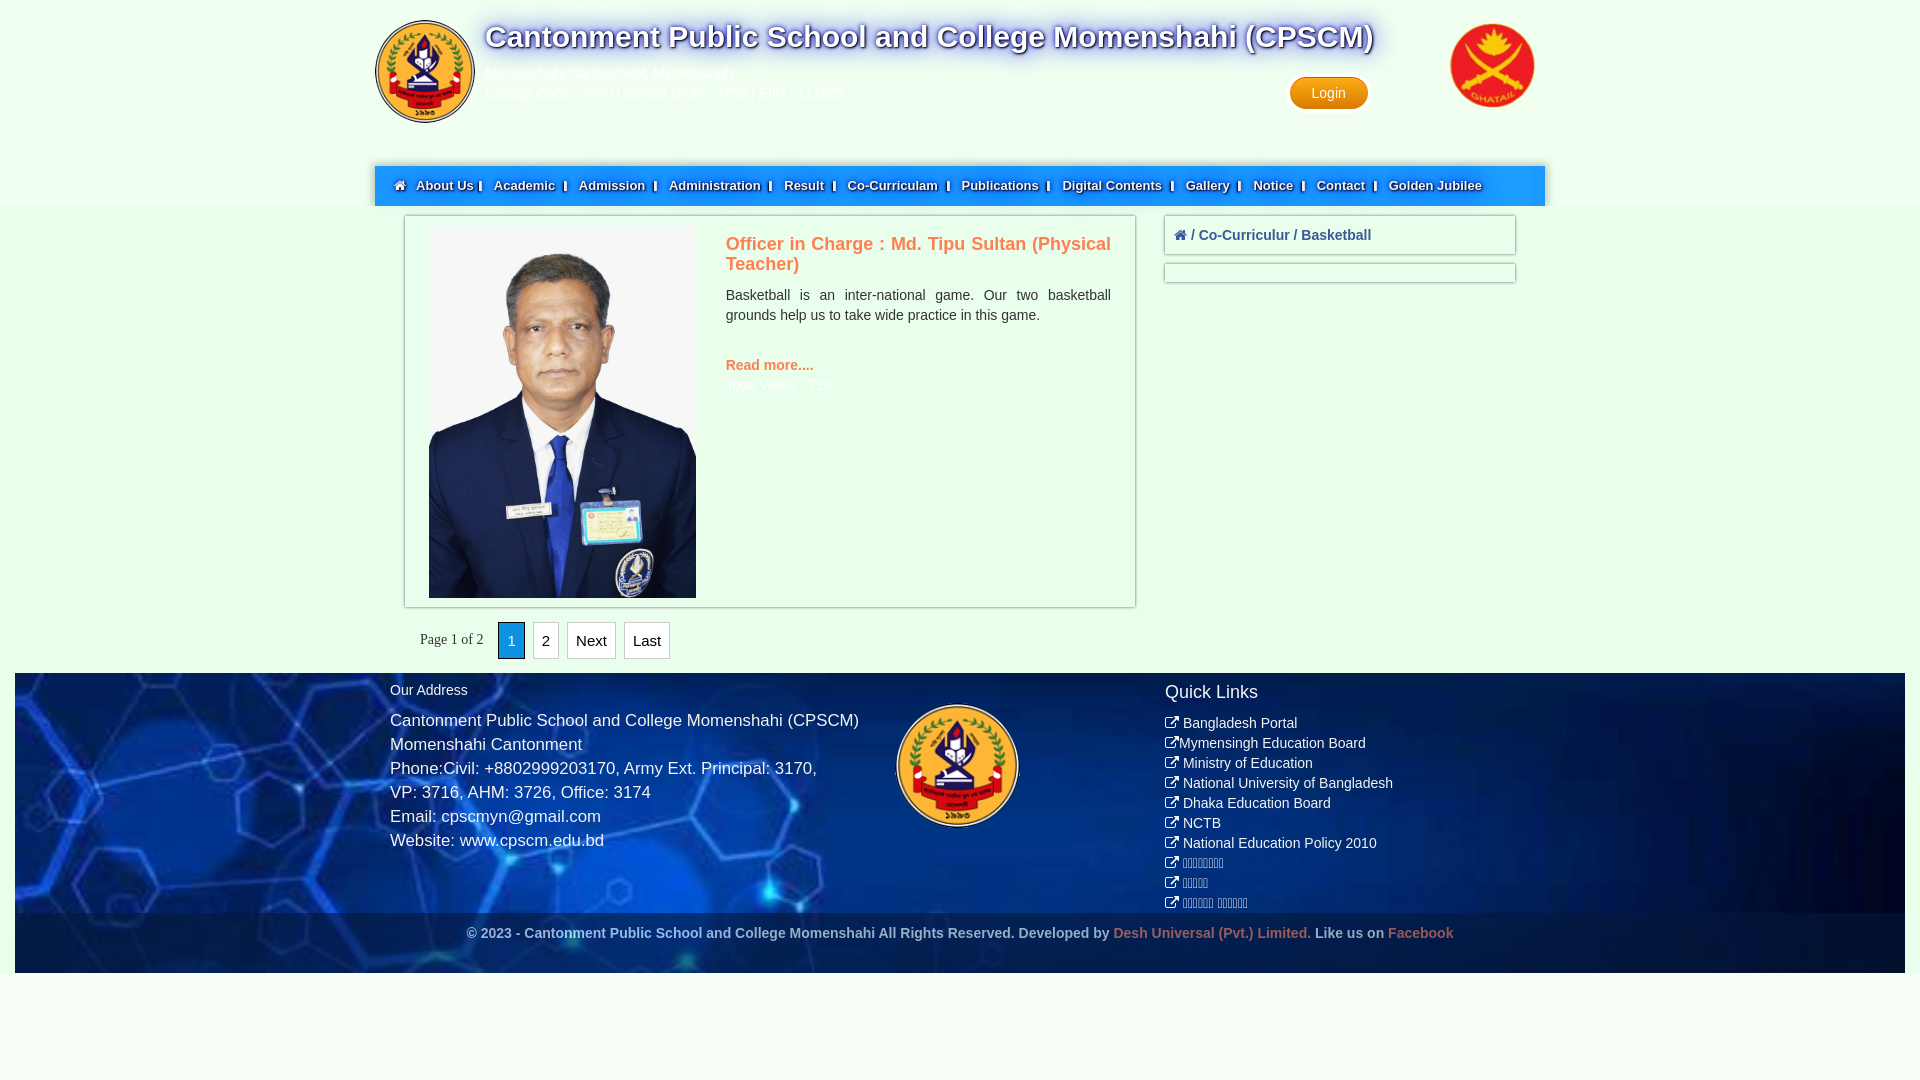  Describe the element at coordinates (1329, 93) in the screenshot. I see `Login` at that location.